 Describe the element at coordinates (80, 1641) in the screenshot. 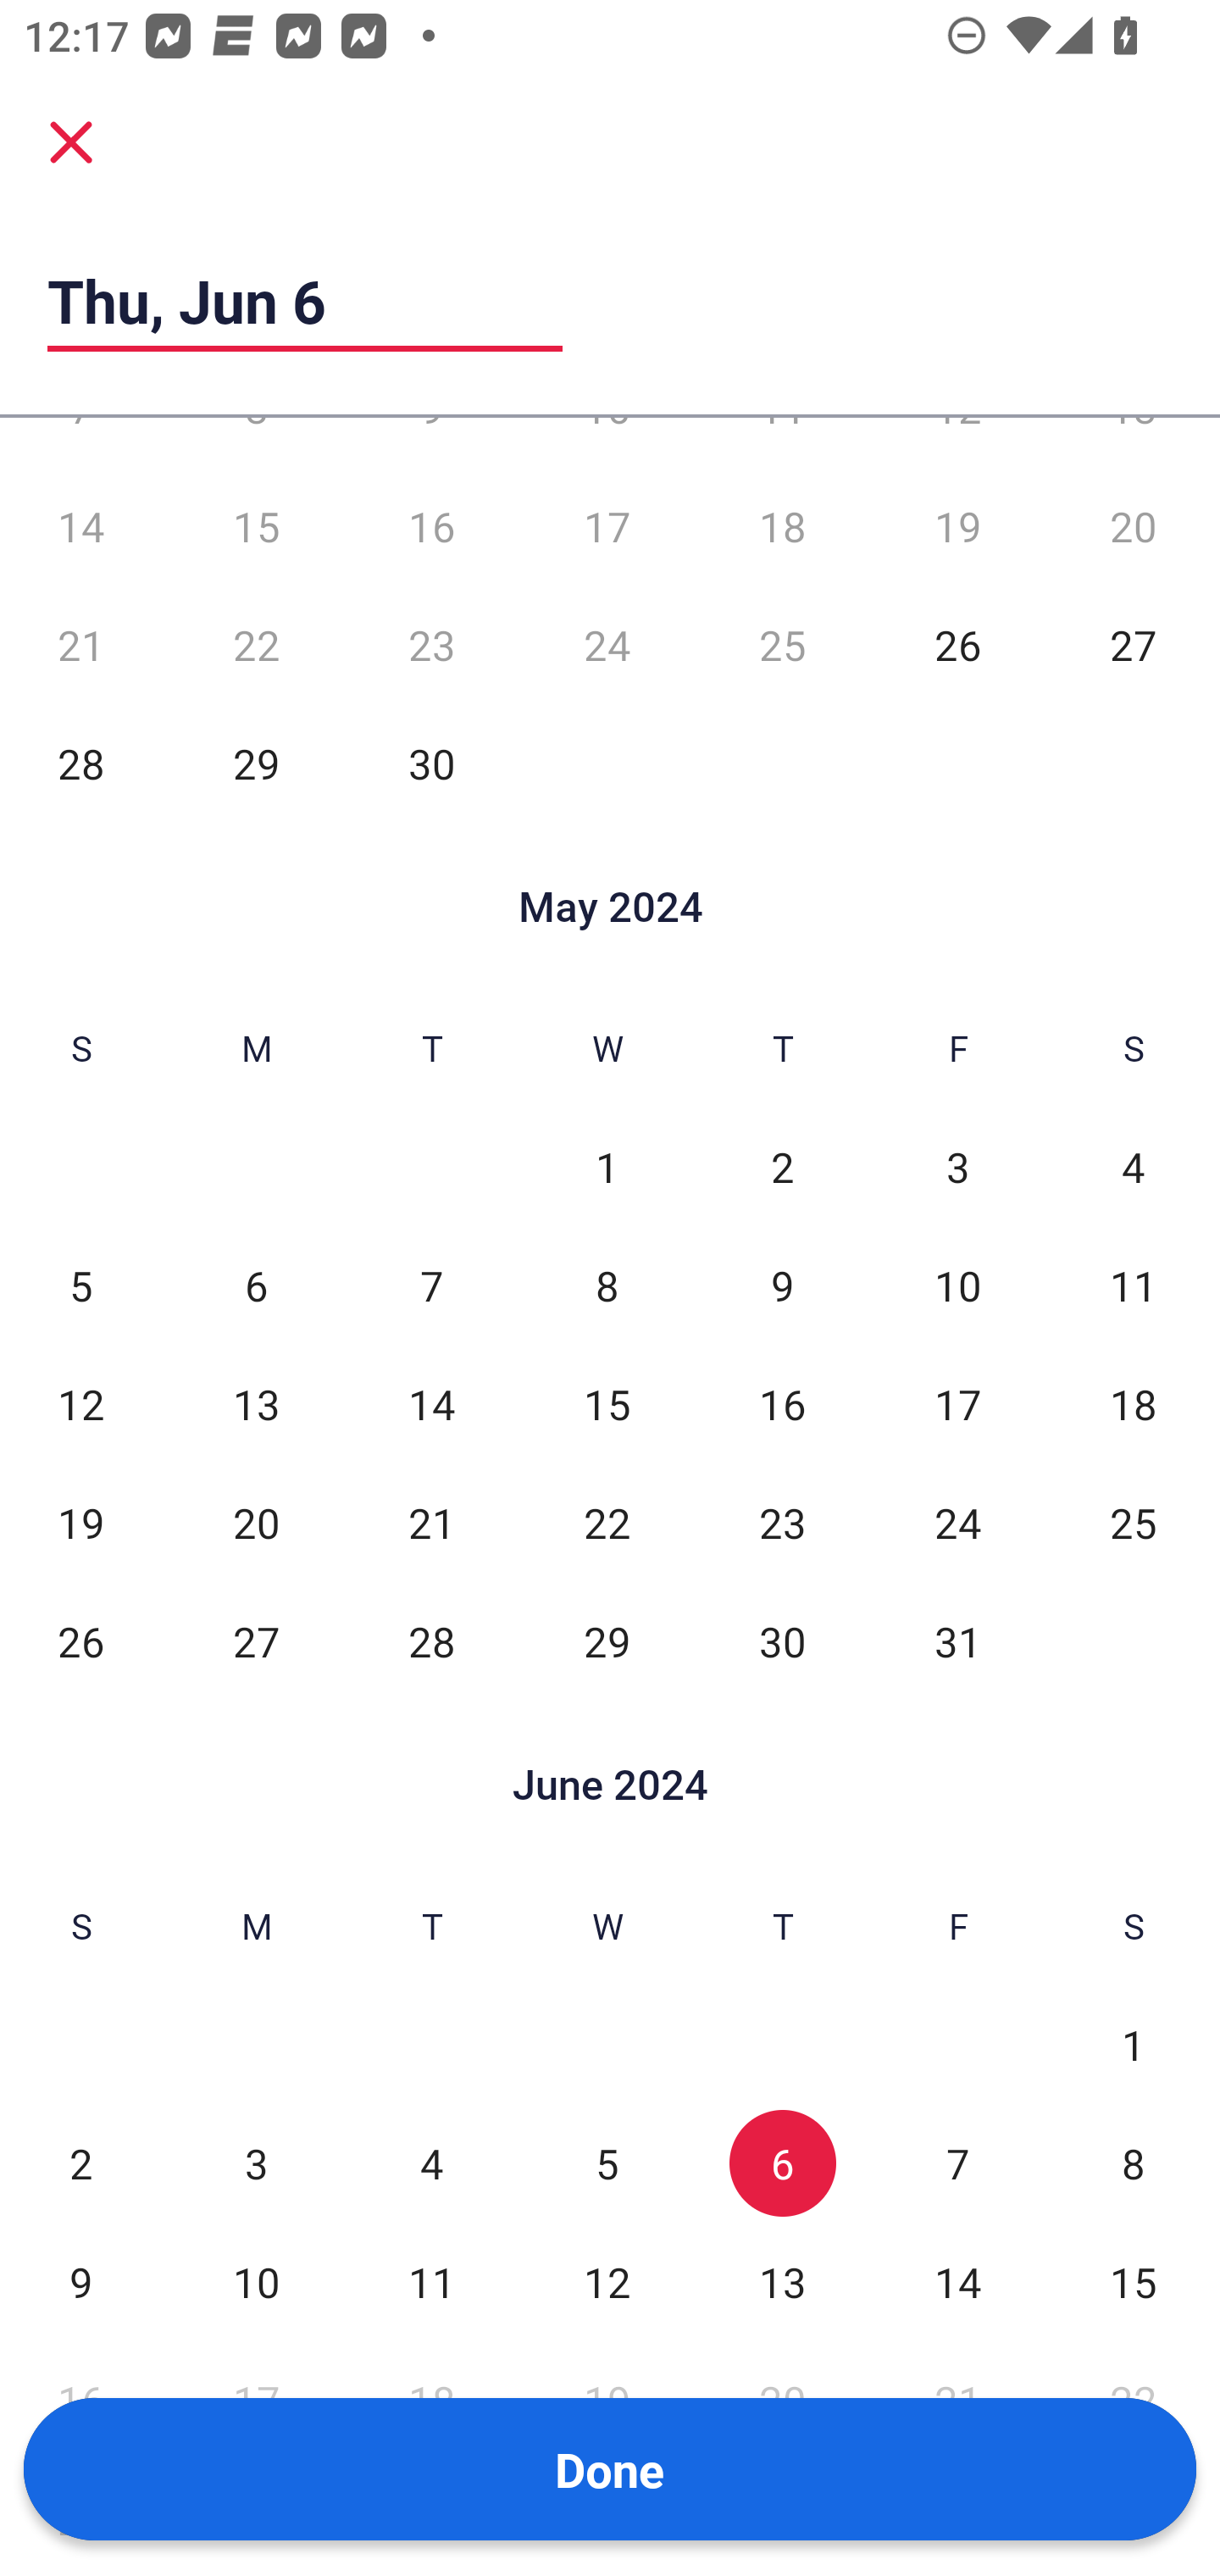

I see `26 Sun, May 26, Not Selected` at that location.